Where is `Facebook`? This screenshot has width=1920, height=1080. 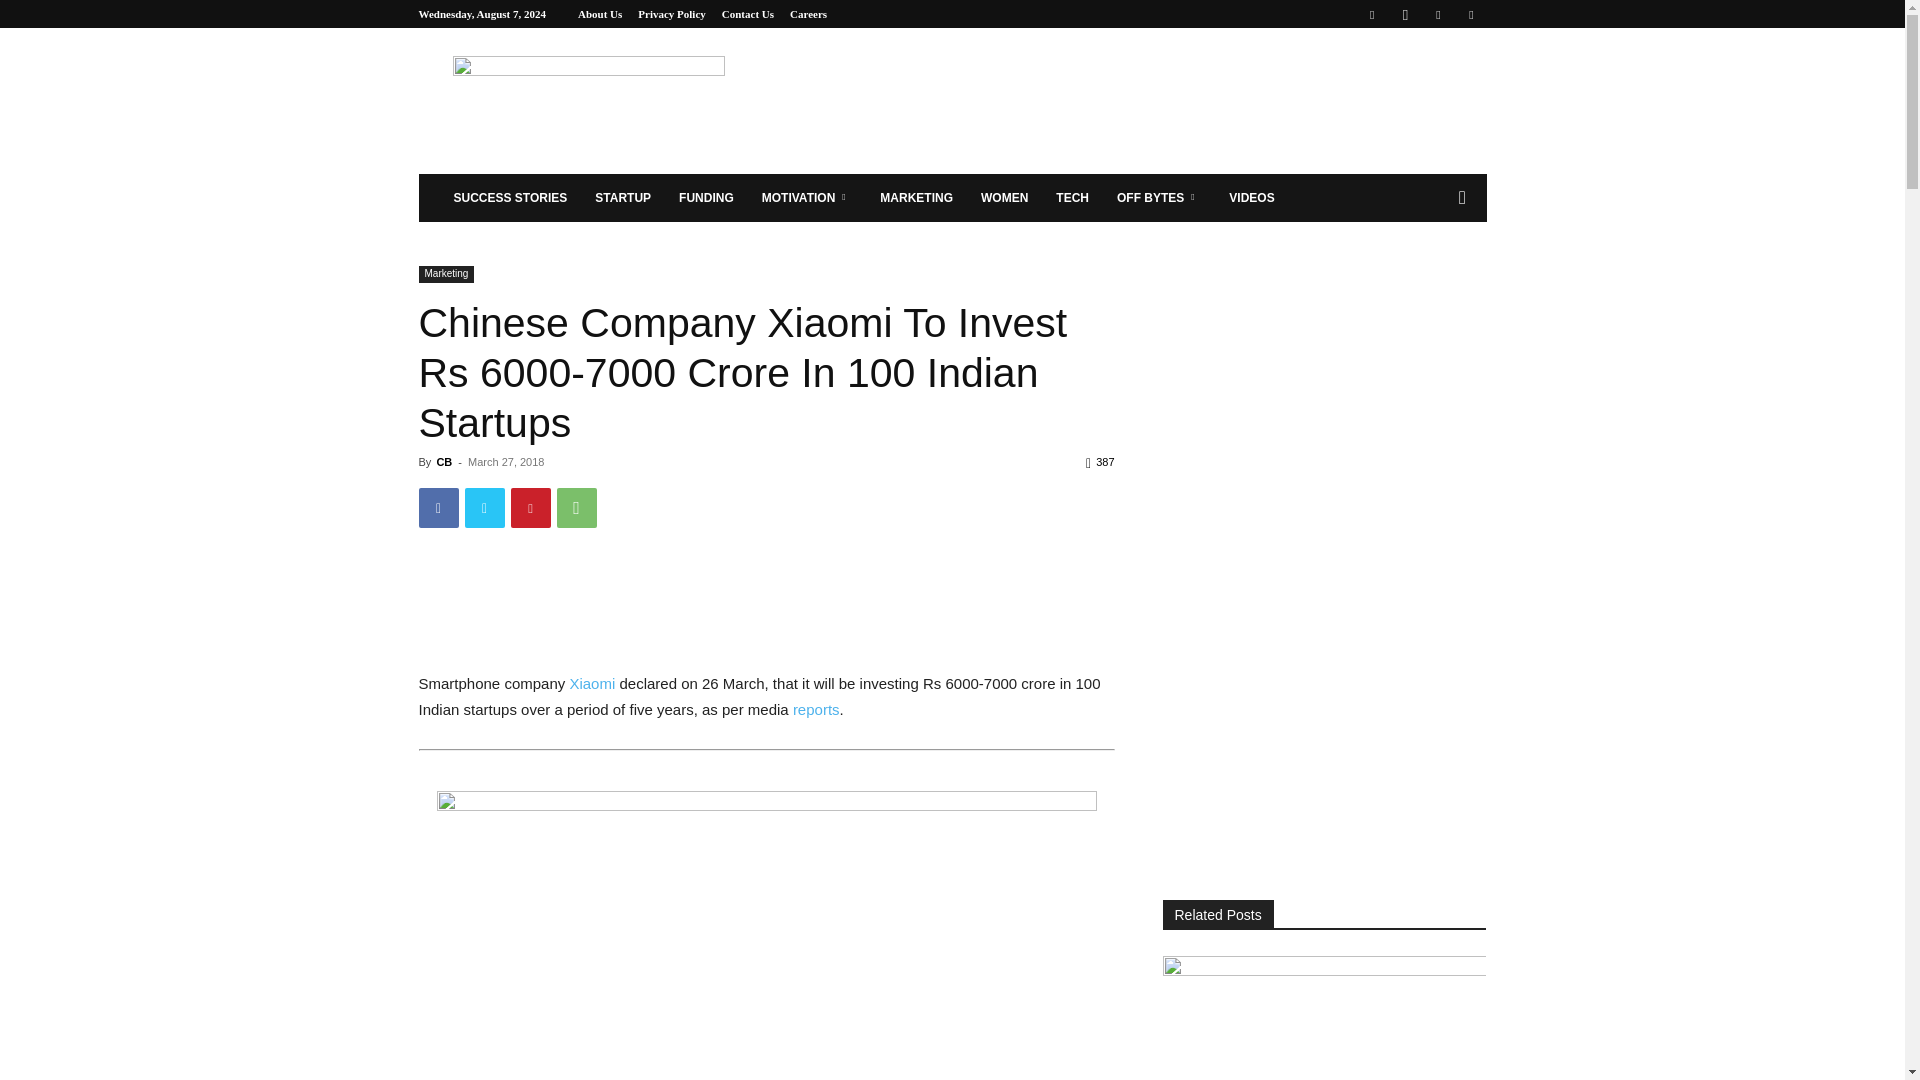
Facebook is located at coordinates (438, 508).